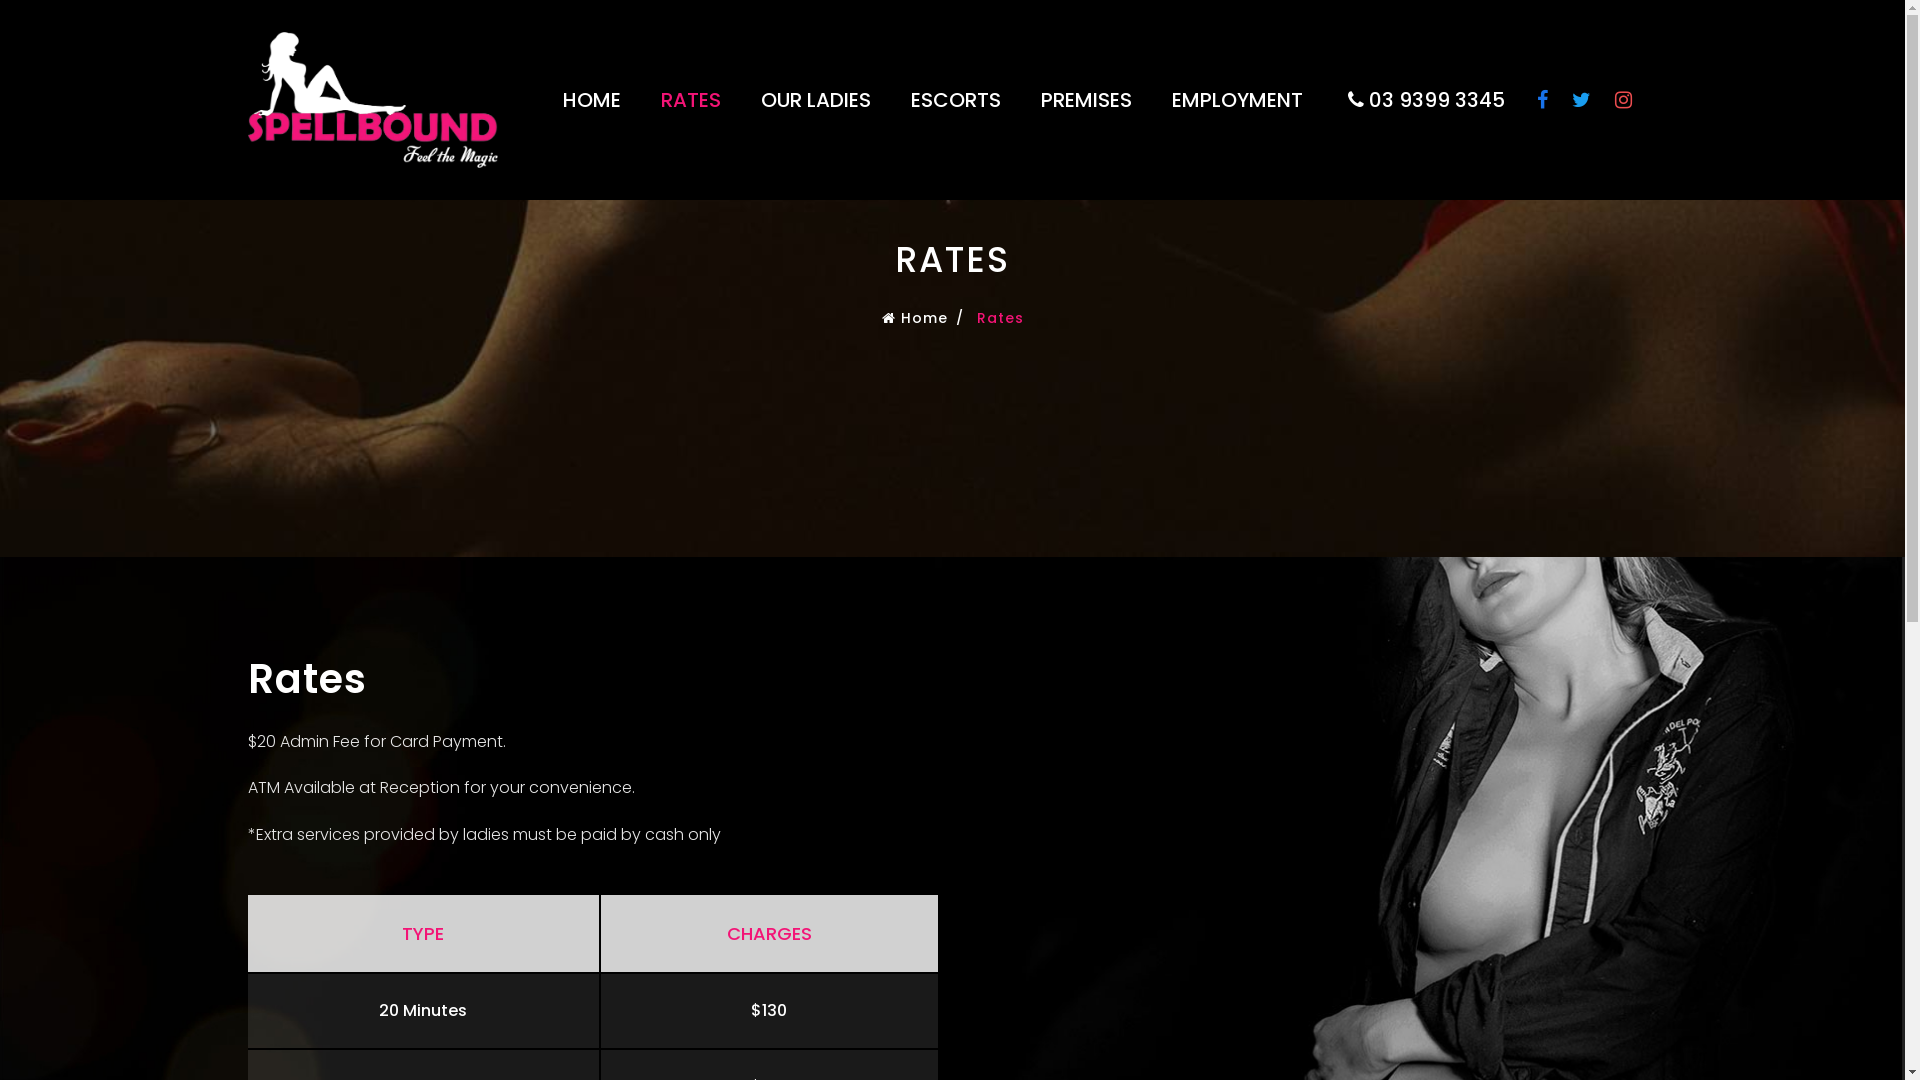 The height and width of the screenshot is (1080, 1920). What do you see at coordinates (1432, 100) in the screenshot?
I see `03 9399 3345` at bounding box center [1432, 100].